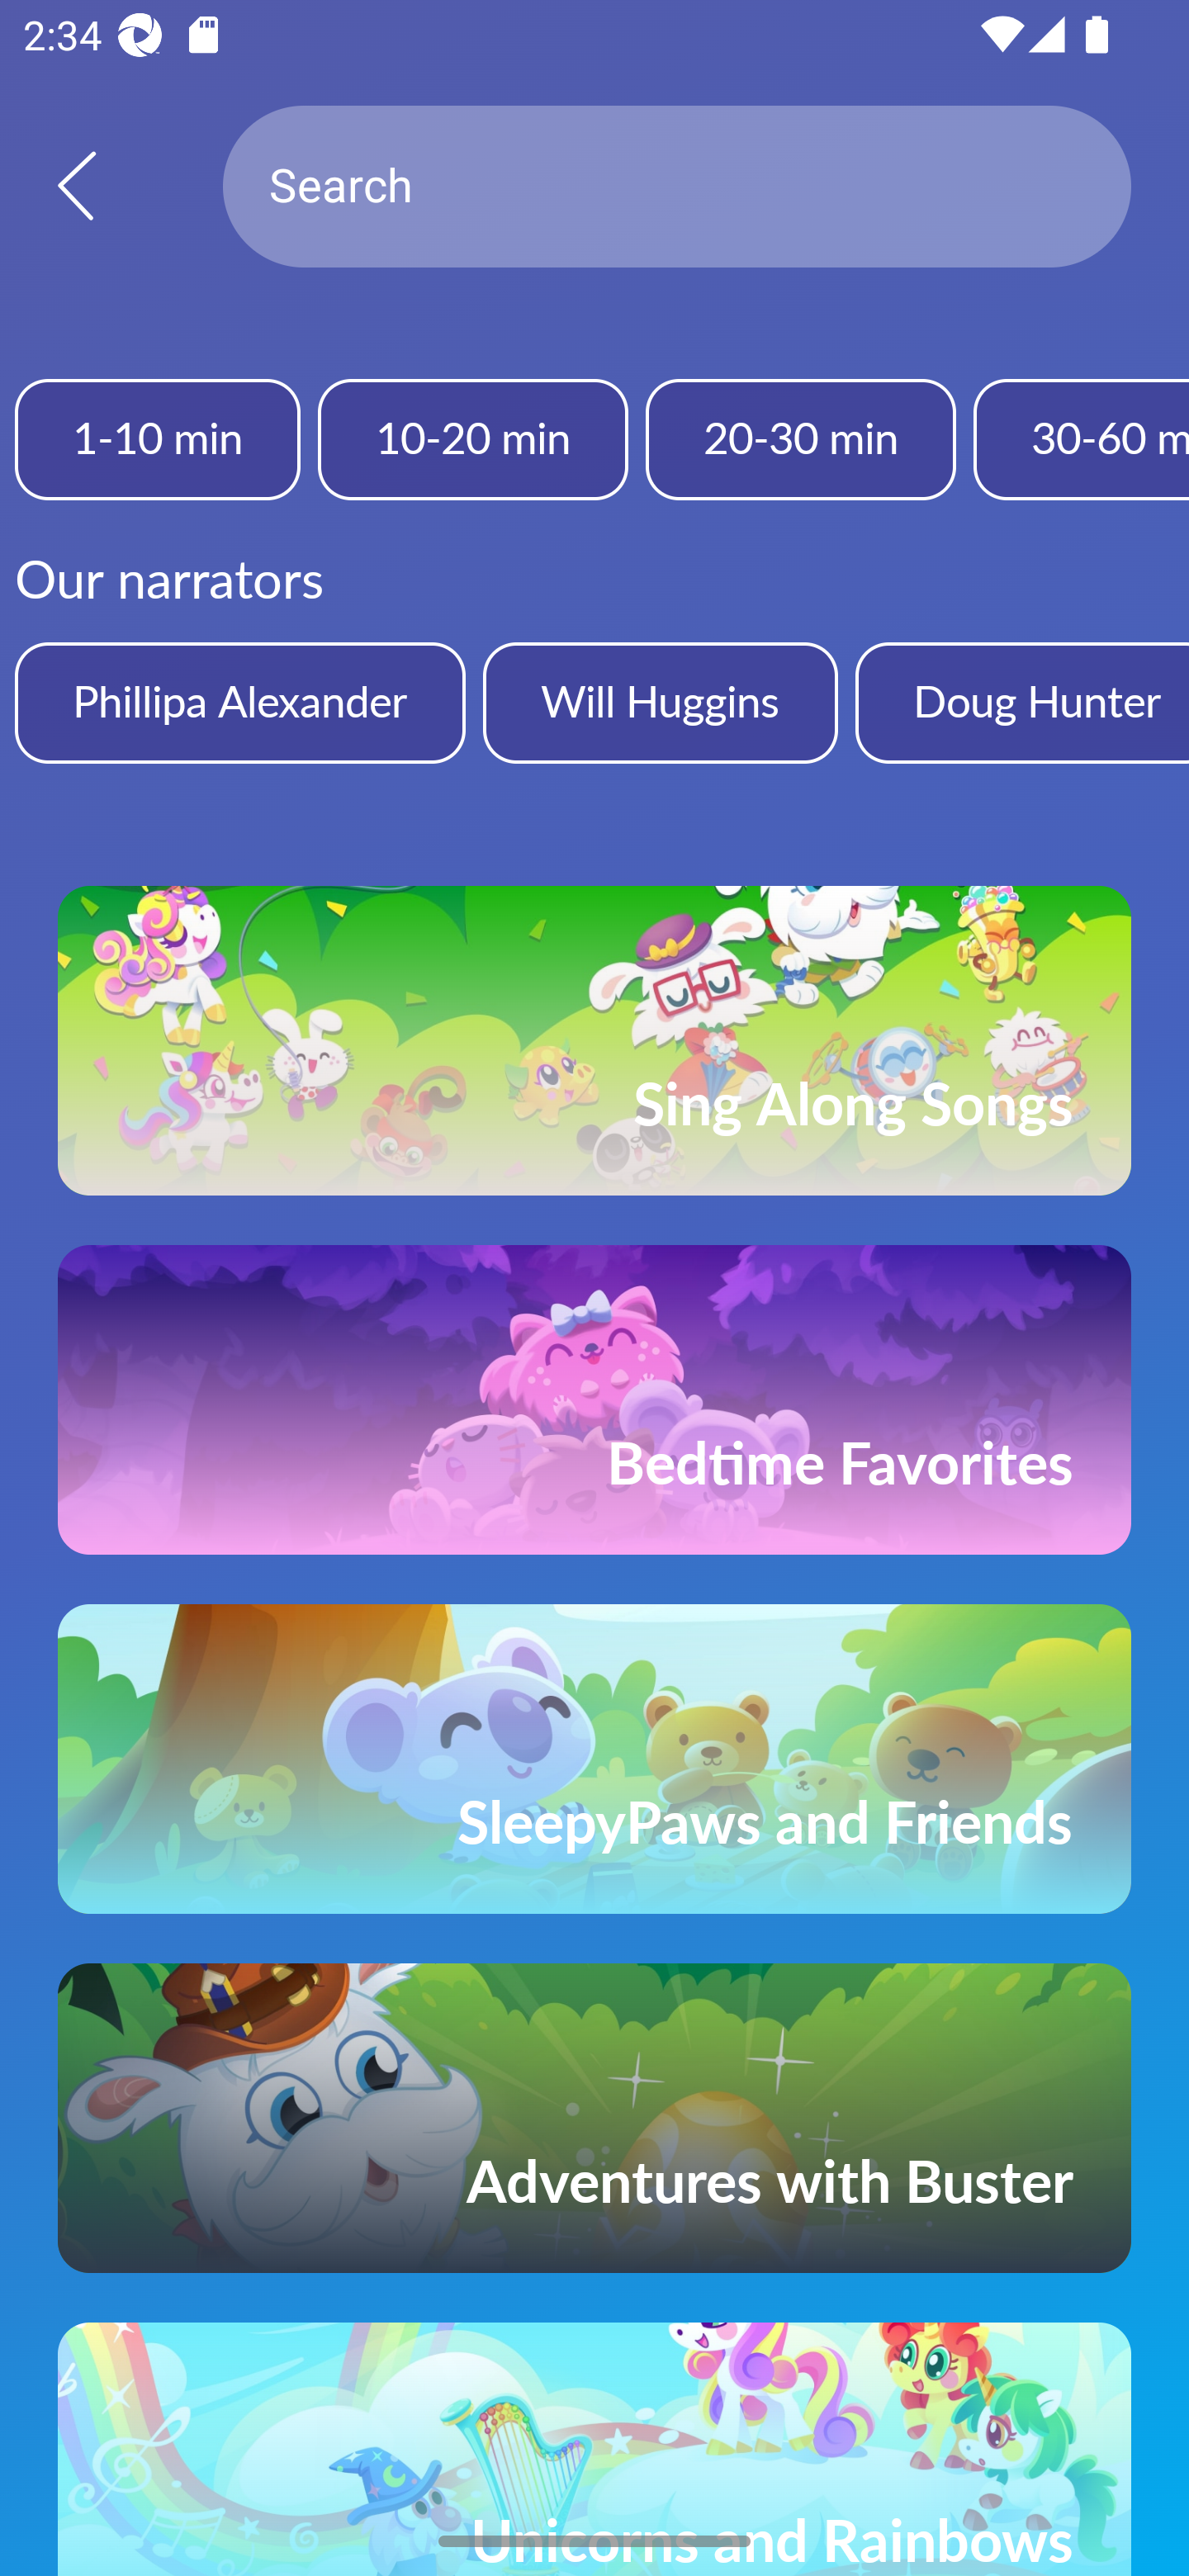 The image size is (1189, 2576). I want to click on 30-60 min, so click(1082, 439).